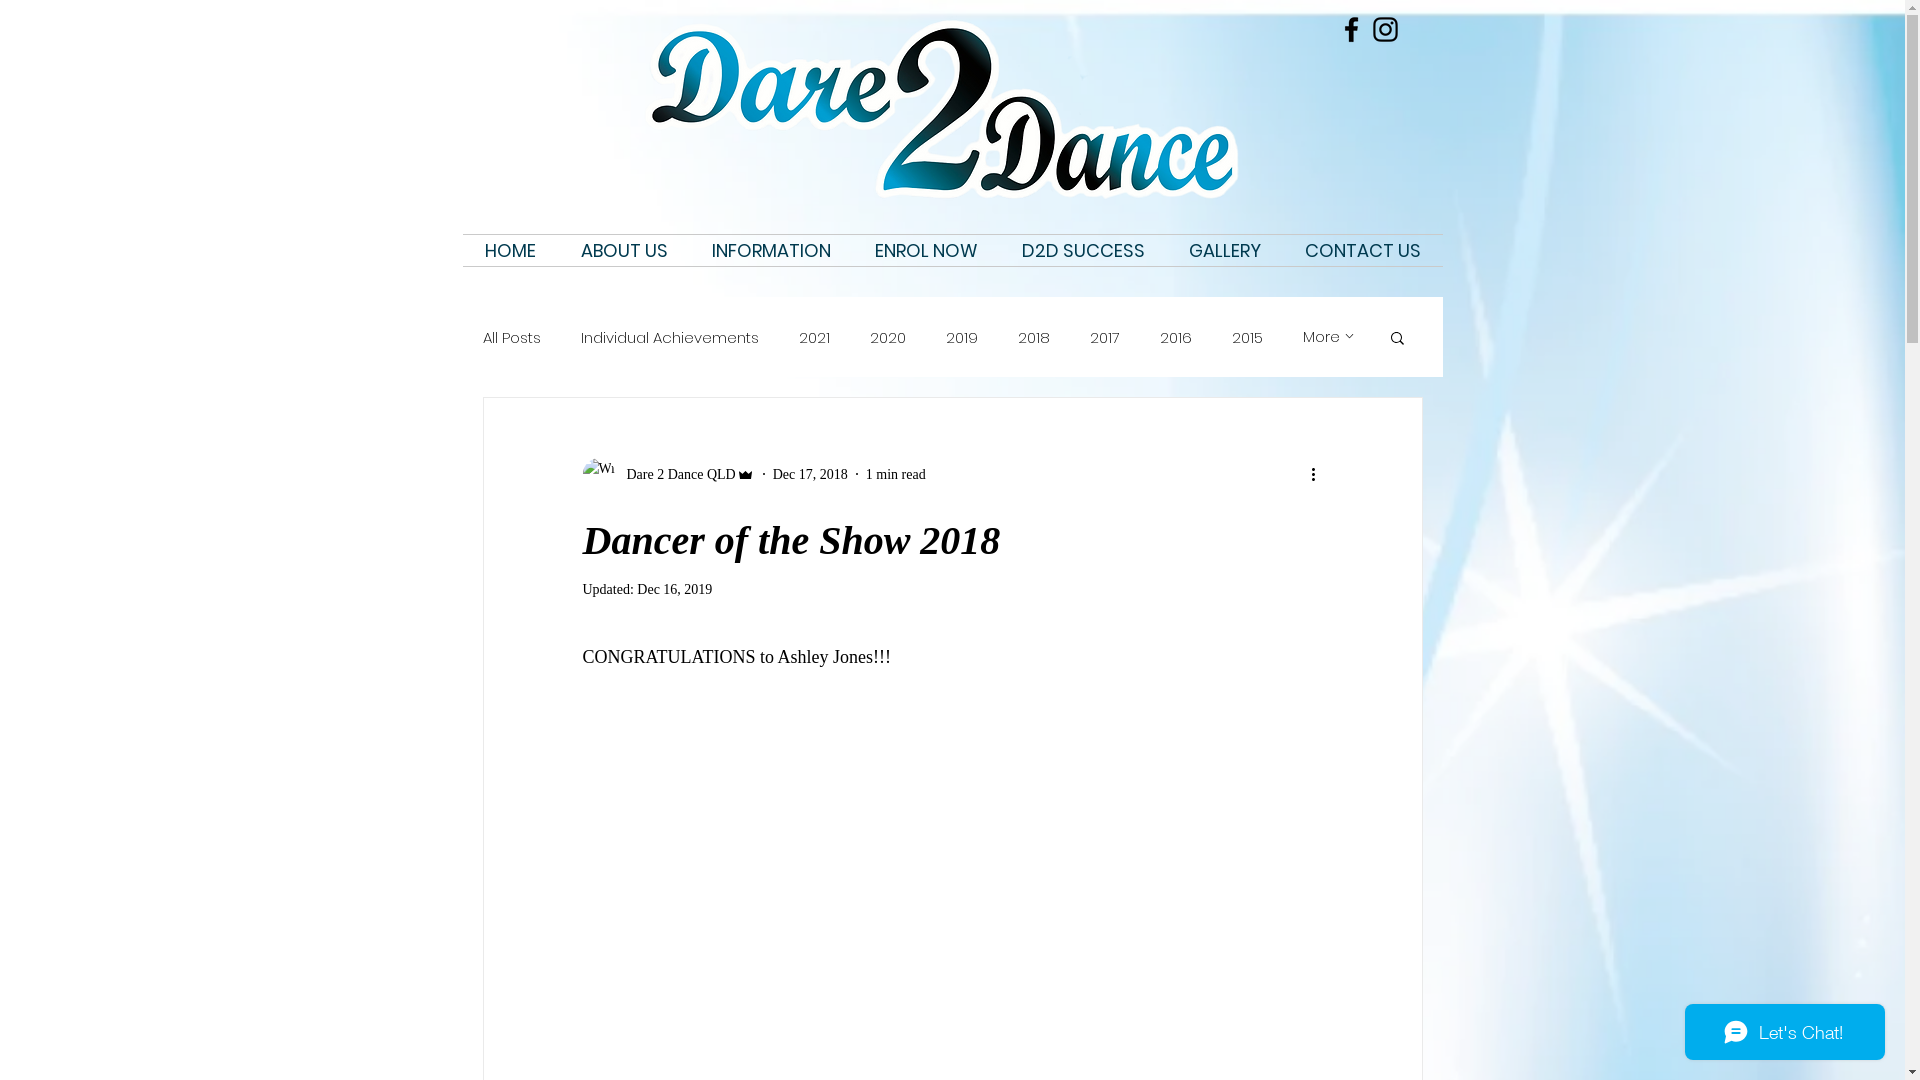 The image size is (1920, 1080). I want to click on 2017, so click(1105, 338).